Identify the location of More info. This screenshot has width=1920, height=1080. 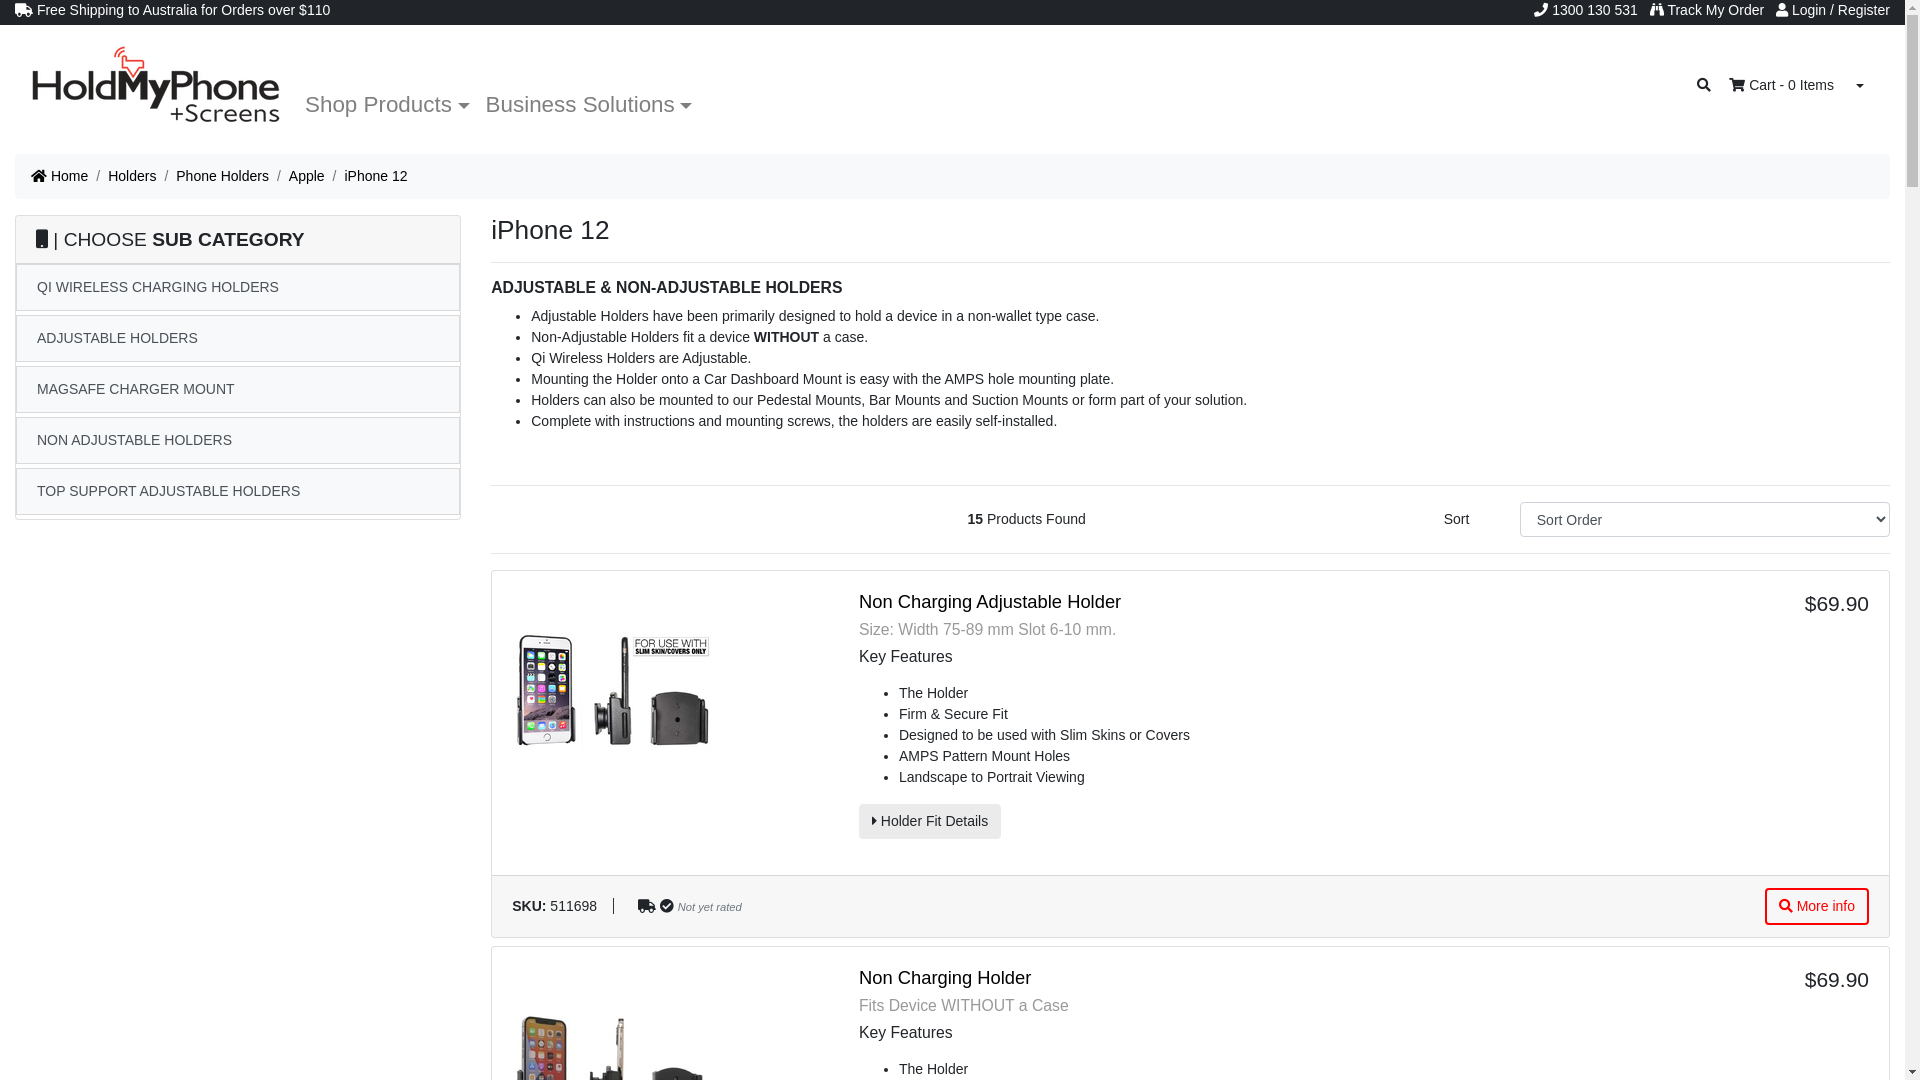
(1817, 906).